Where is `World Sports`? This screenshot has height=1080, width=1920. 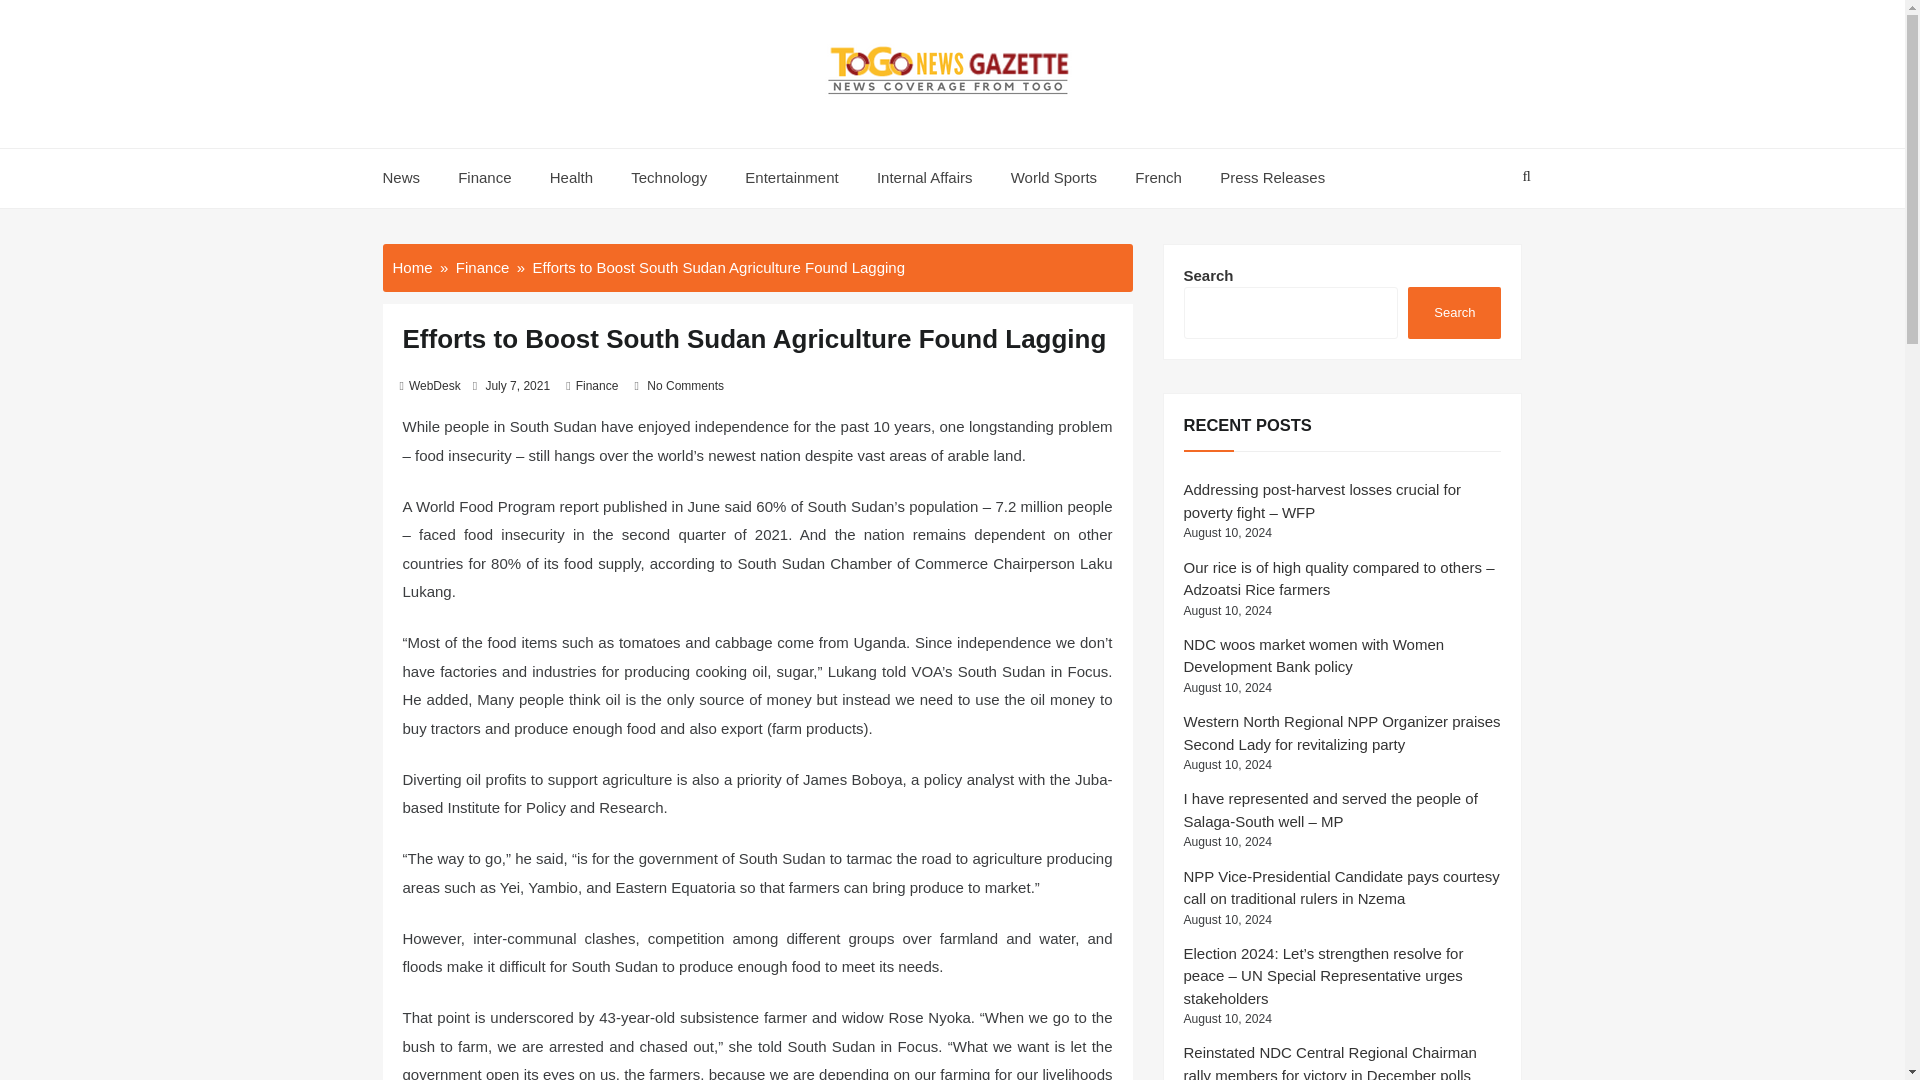
World Sports is located at coordinates (1054, 178).